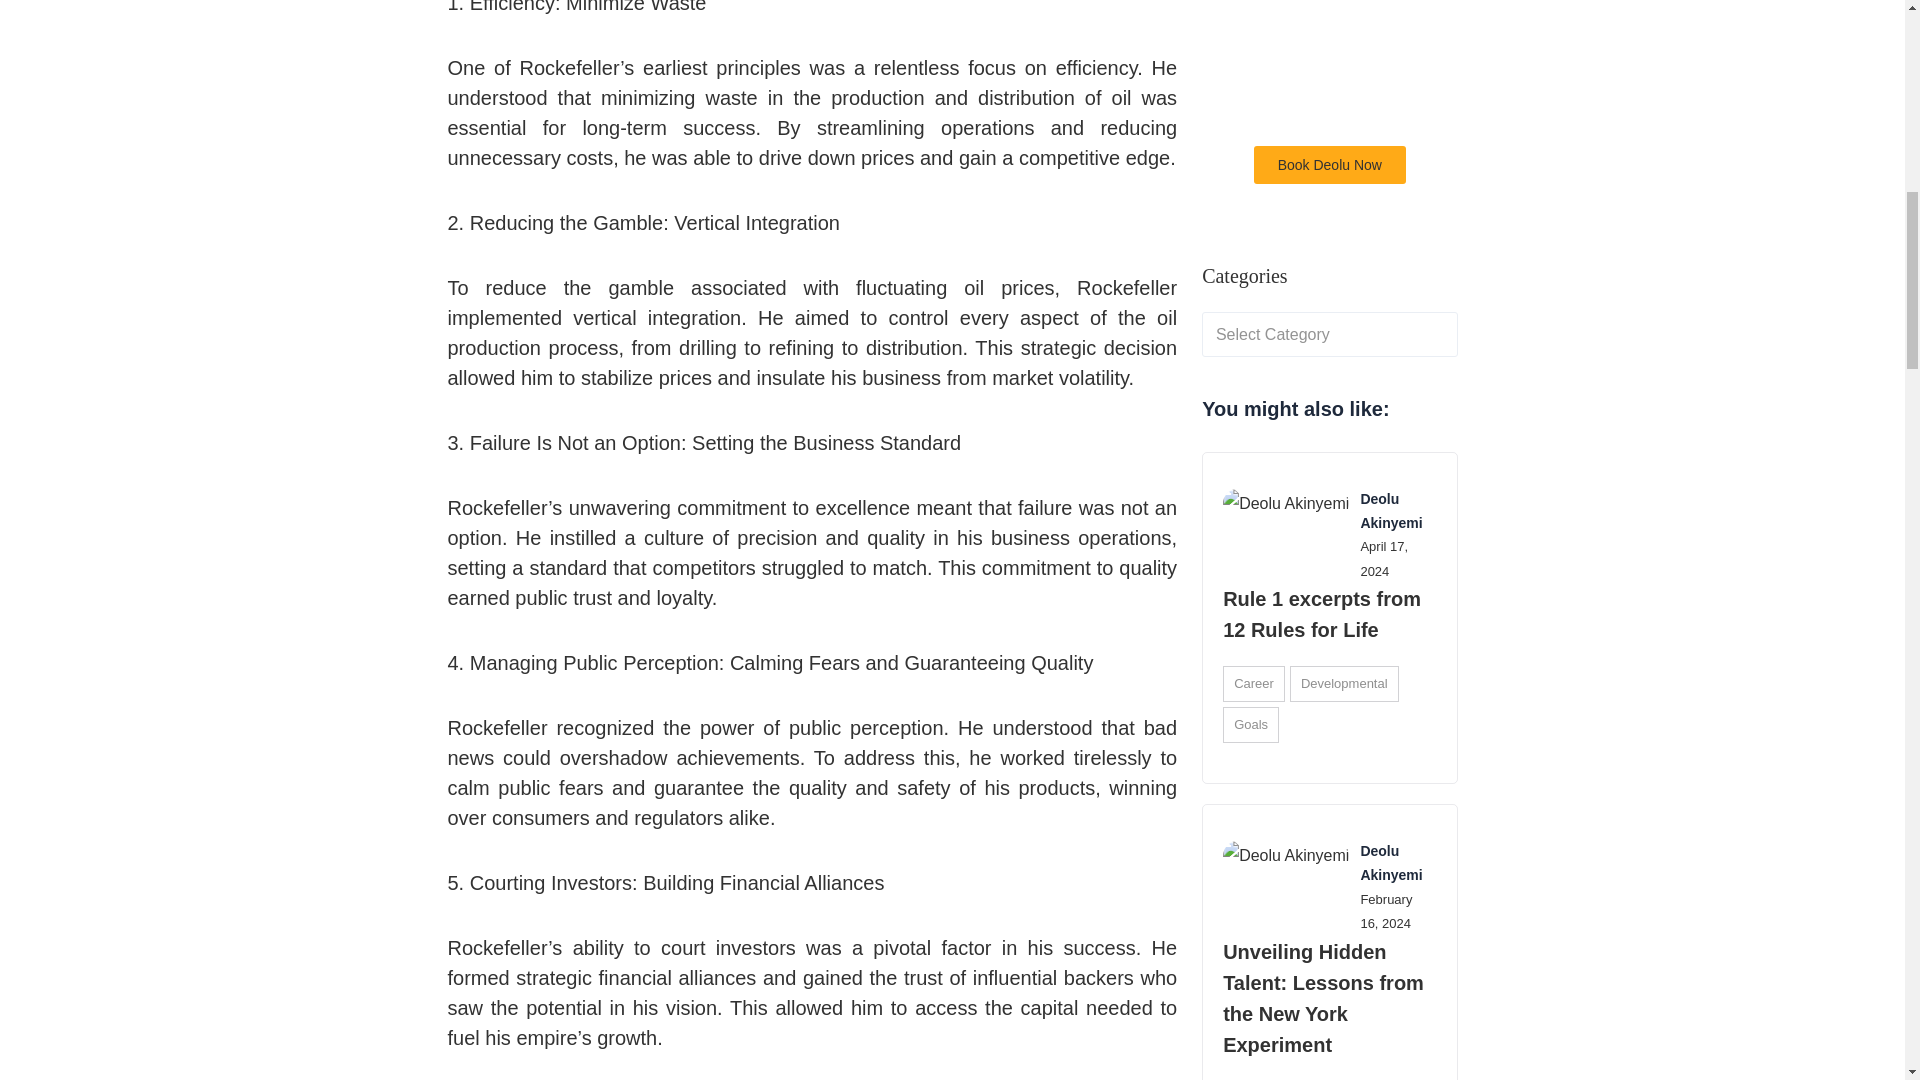 This screenshot has height=1080, width=1920. I want to click on Developmental, so click(1344, 684).